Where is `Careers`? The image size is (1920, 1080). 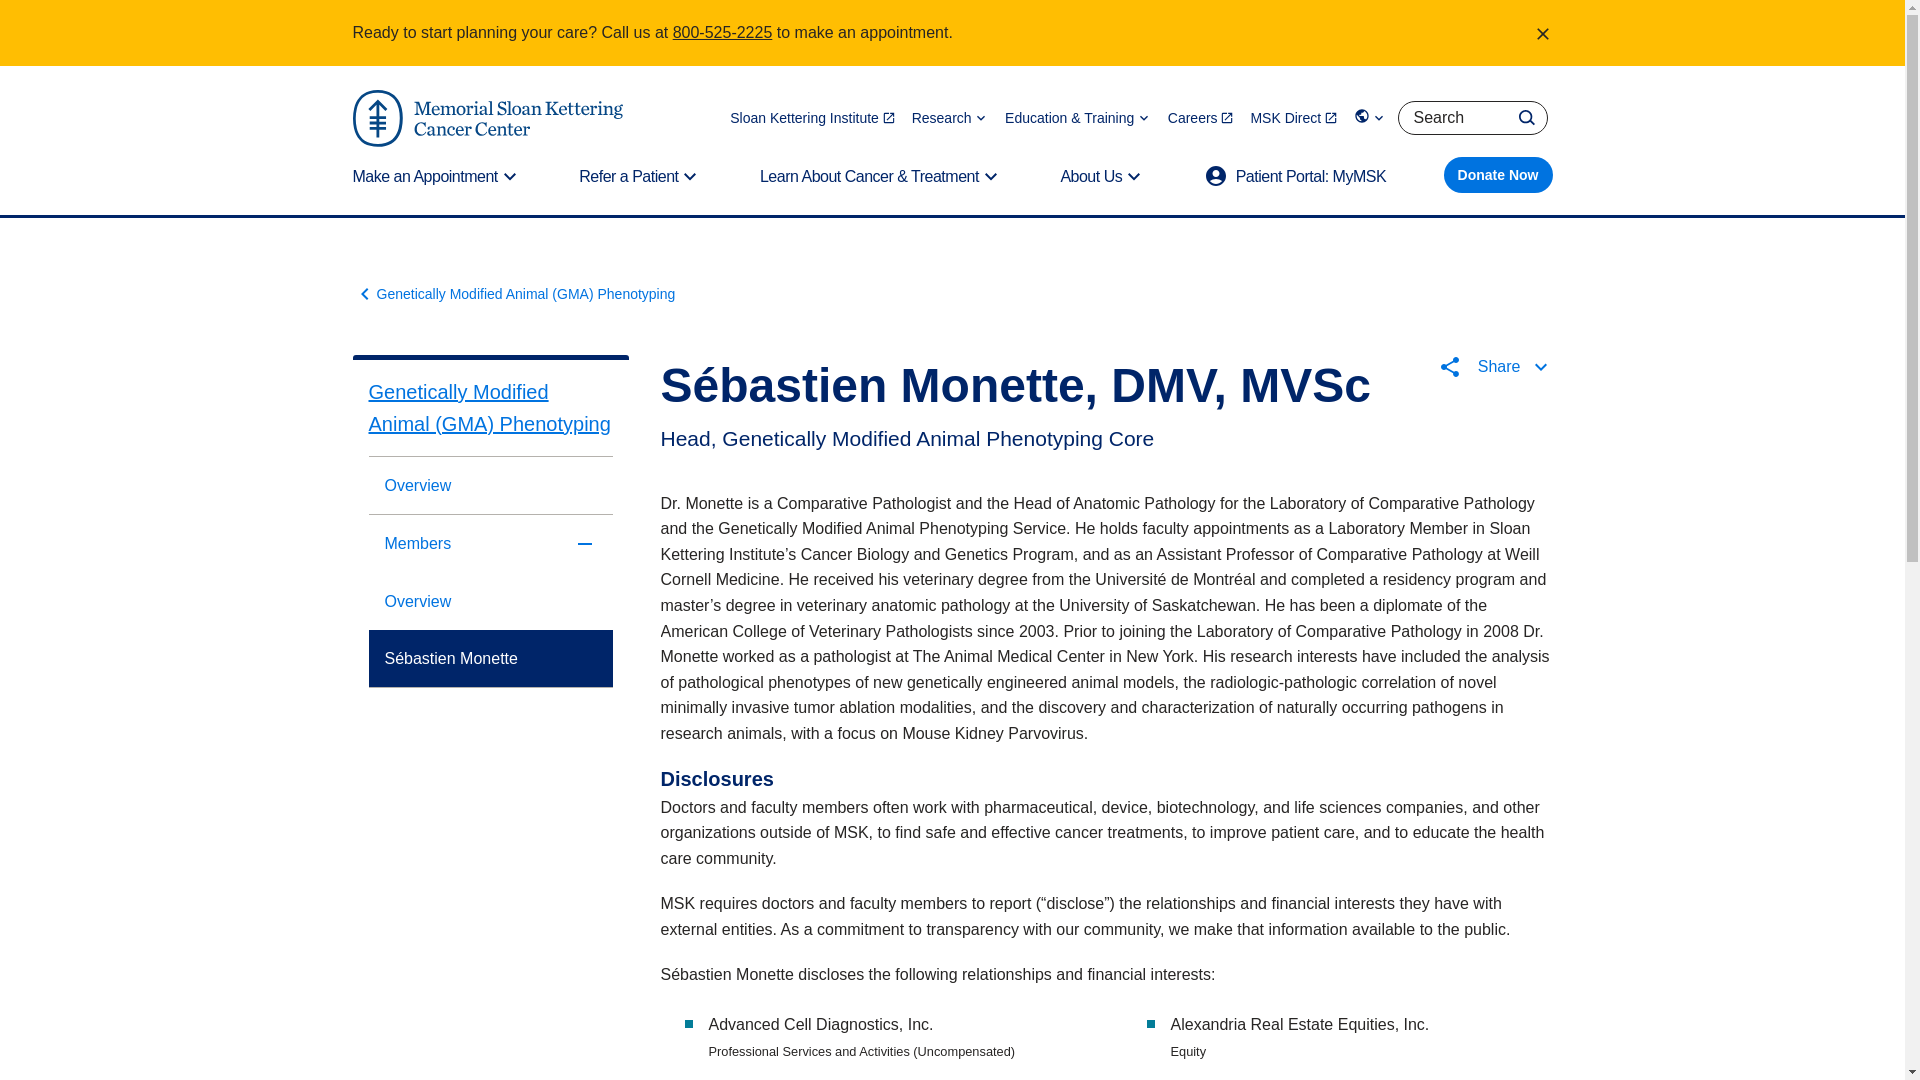
Careers is located at coordinates (1200, 118).